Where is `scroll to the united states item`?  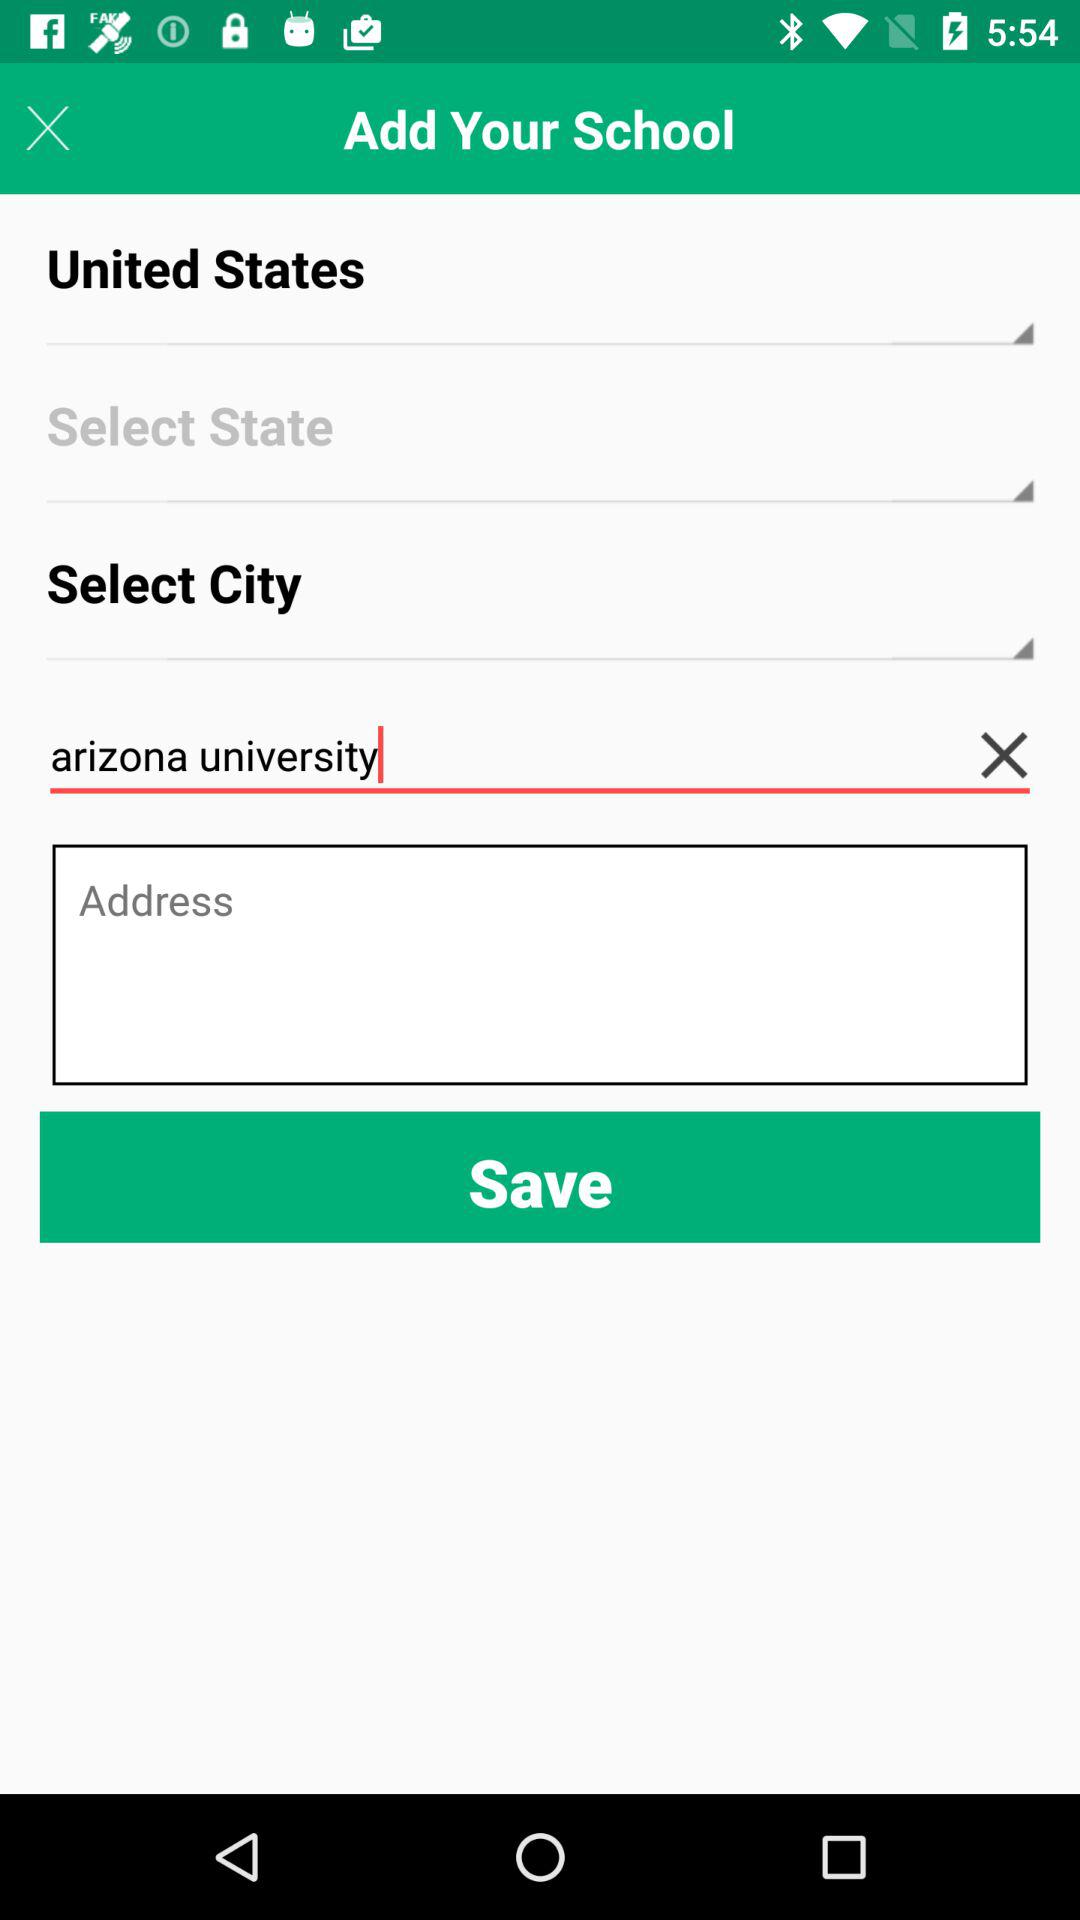
scroll to the united states item is located at coordinates (540, 286).